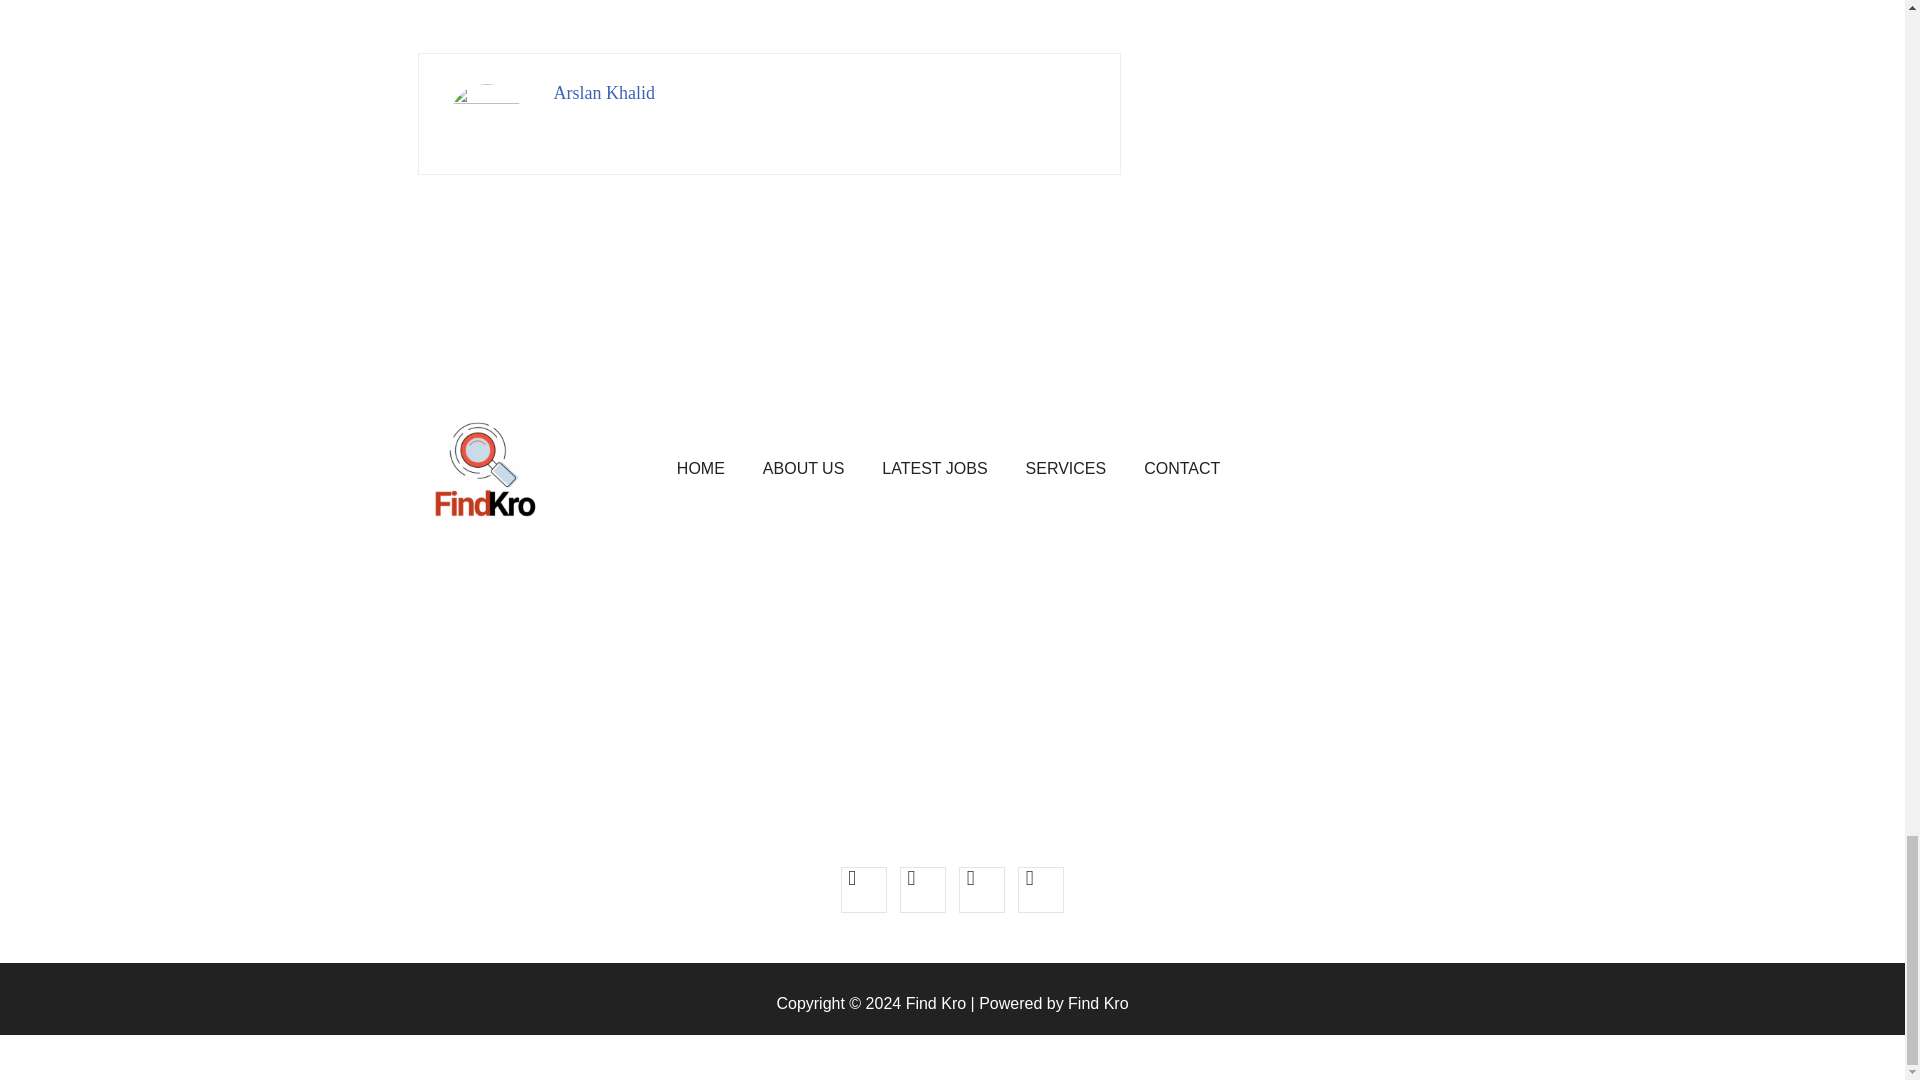 The image size is (1920, 1080). I want to click on SERVICES, so click(1066, 468).